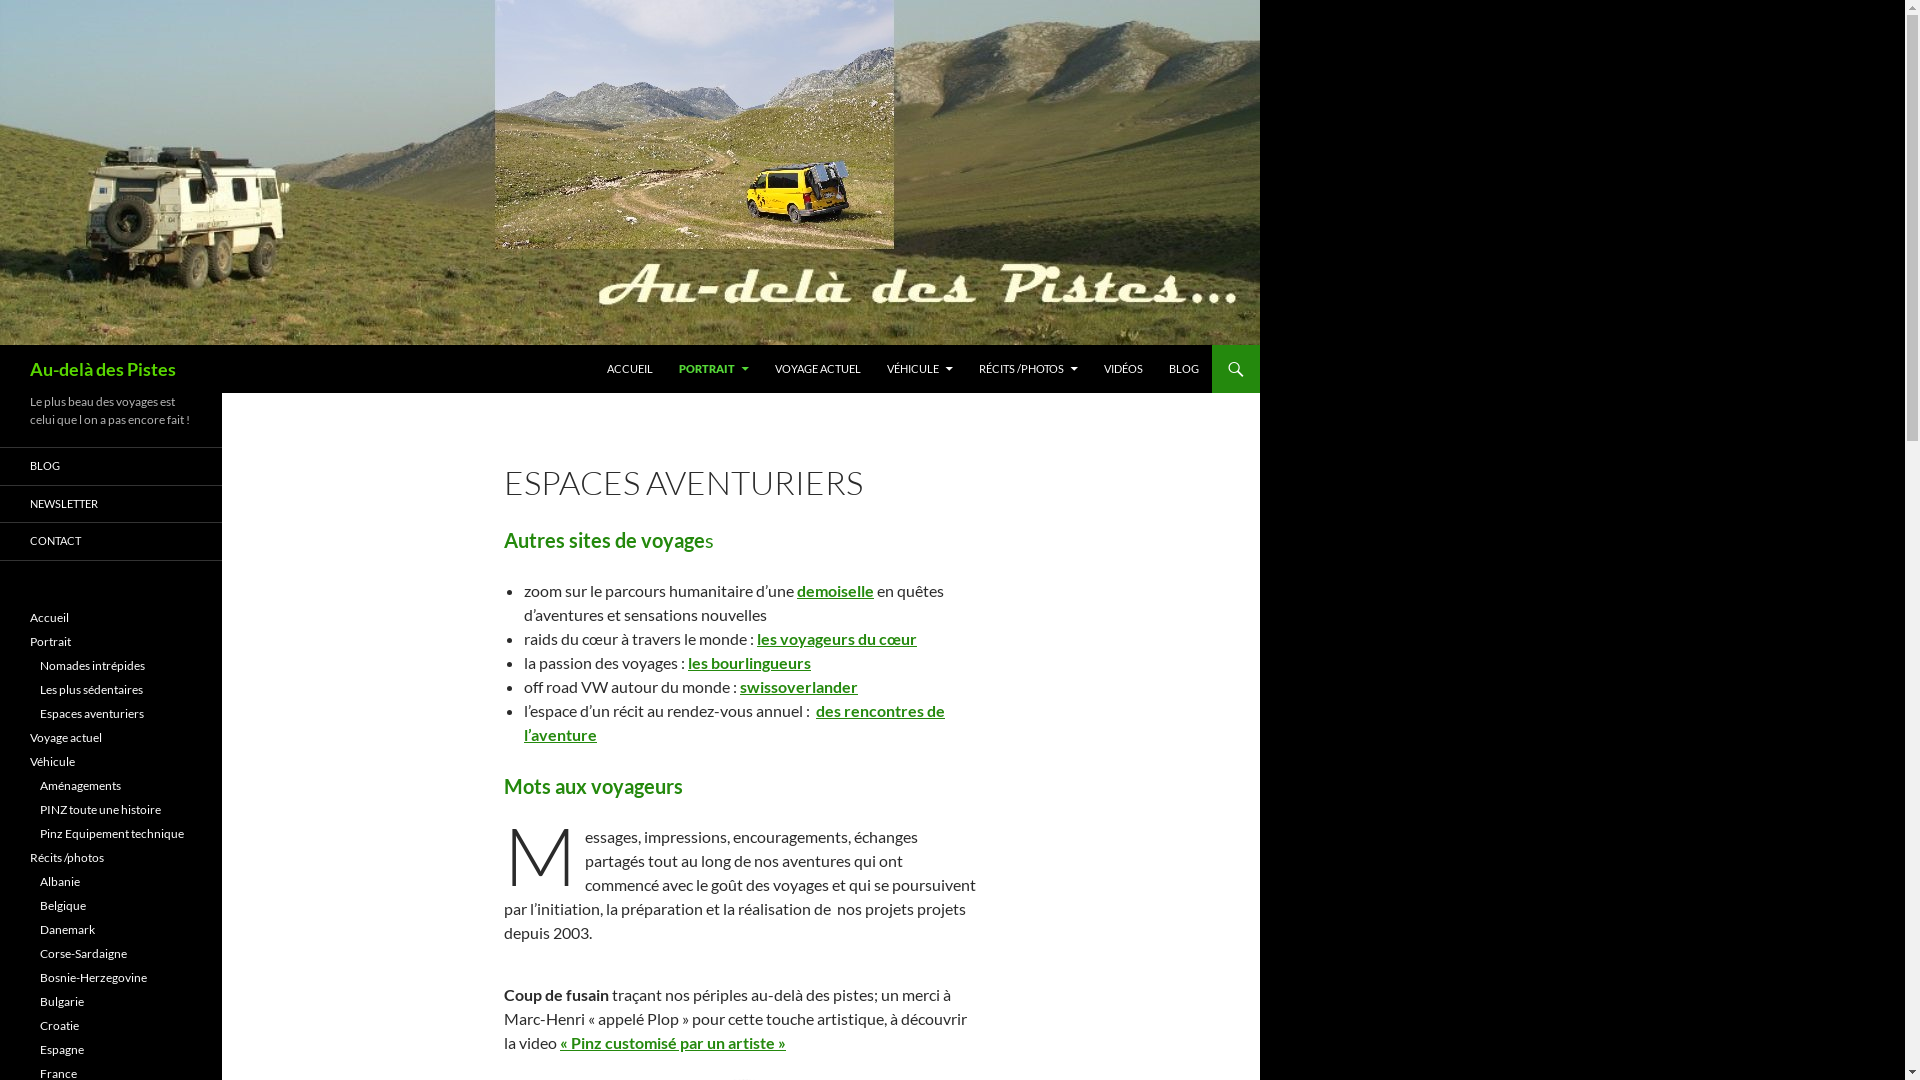  Describe the element at coordinates (94, 978) in the screenshot. I see `Bosnie-Herzegovine` at that location.